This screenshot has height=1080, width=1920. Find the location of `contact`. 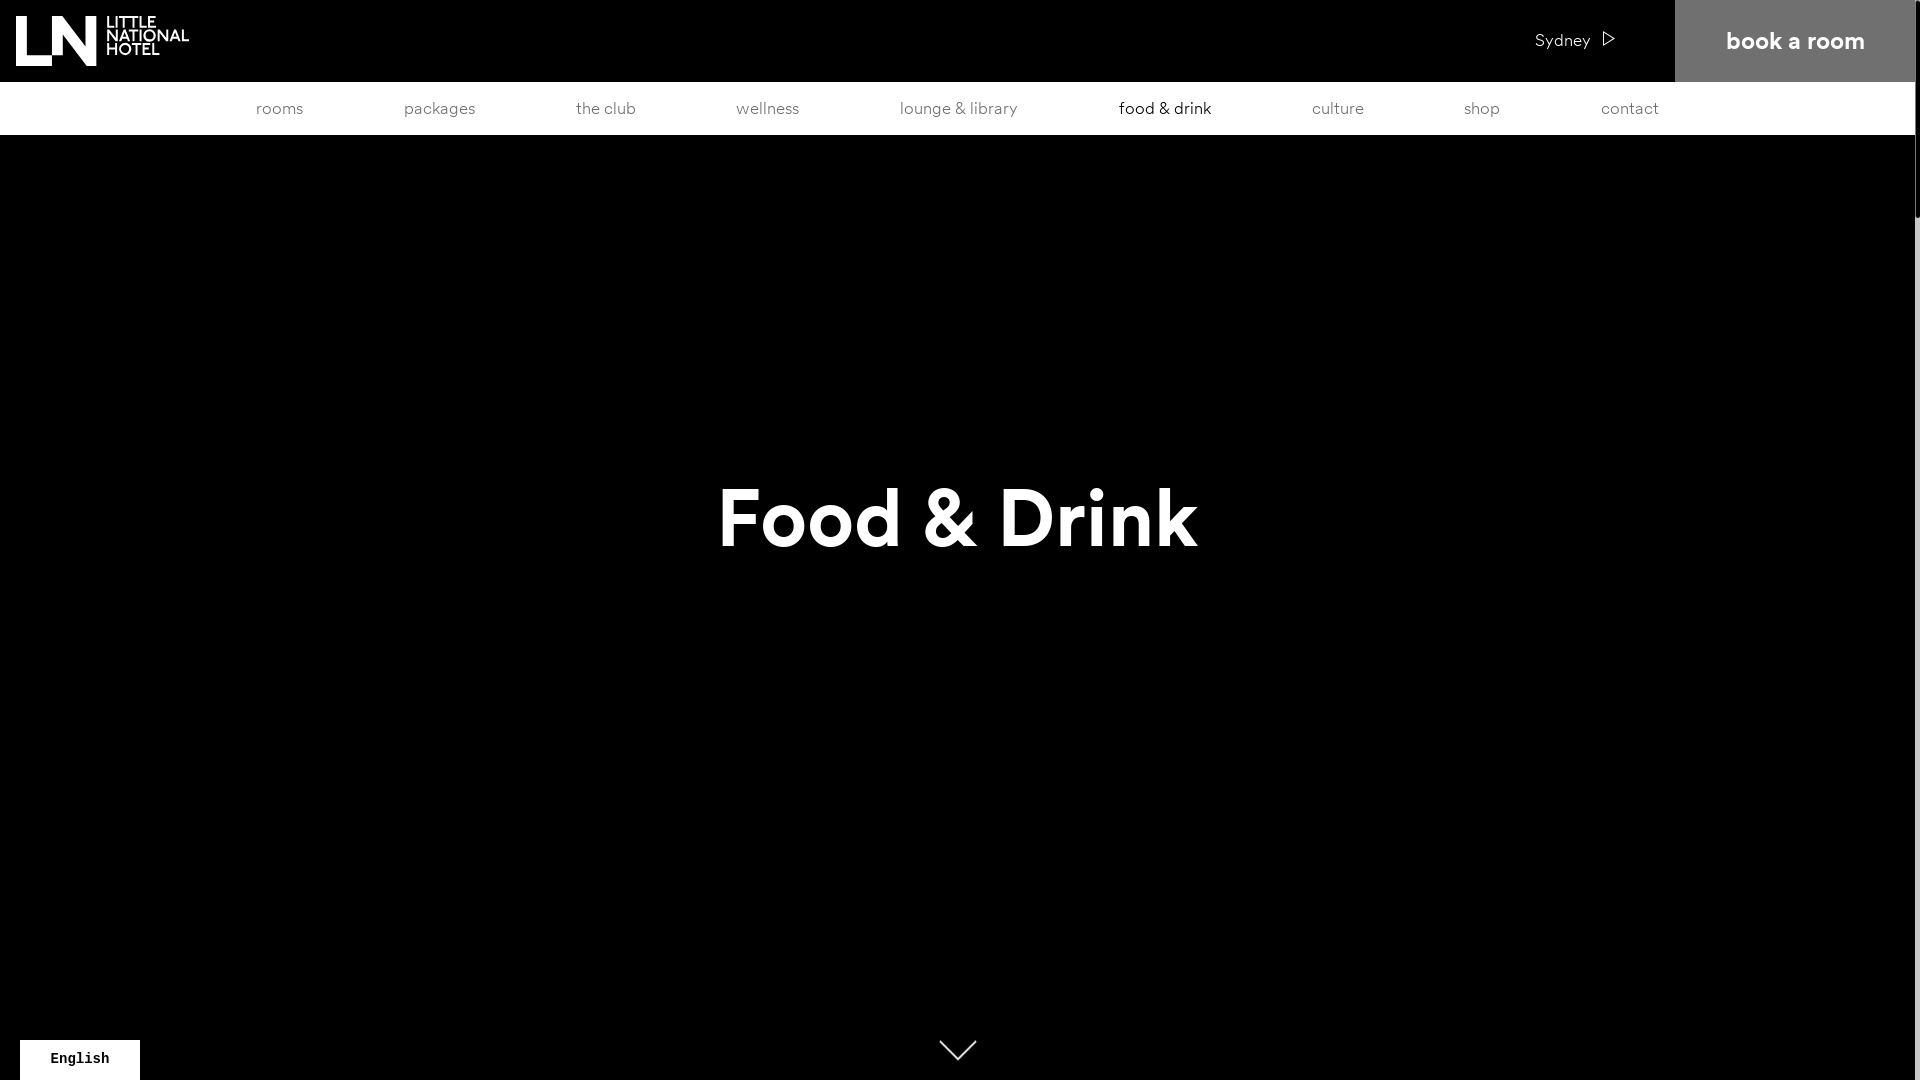

contact is located at coordinates (1630, 108).